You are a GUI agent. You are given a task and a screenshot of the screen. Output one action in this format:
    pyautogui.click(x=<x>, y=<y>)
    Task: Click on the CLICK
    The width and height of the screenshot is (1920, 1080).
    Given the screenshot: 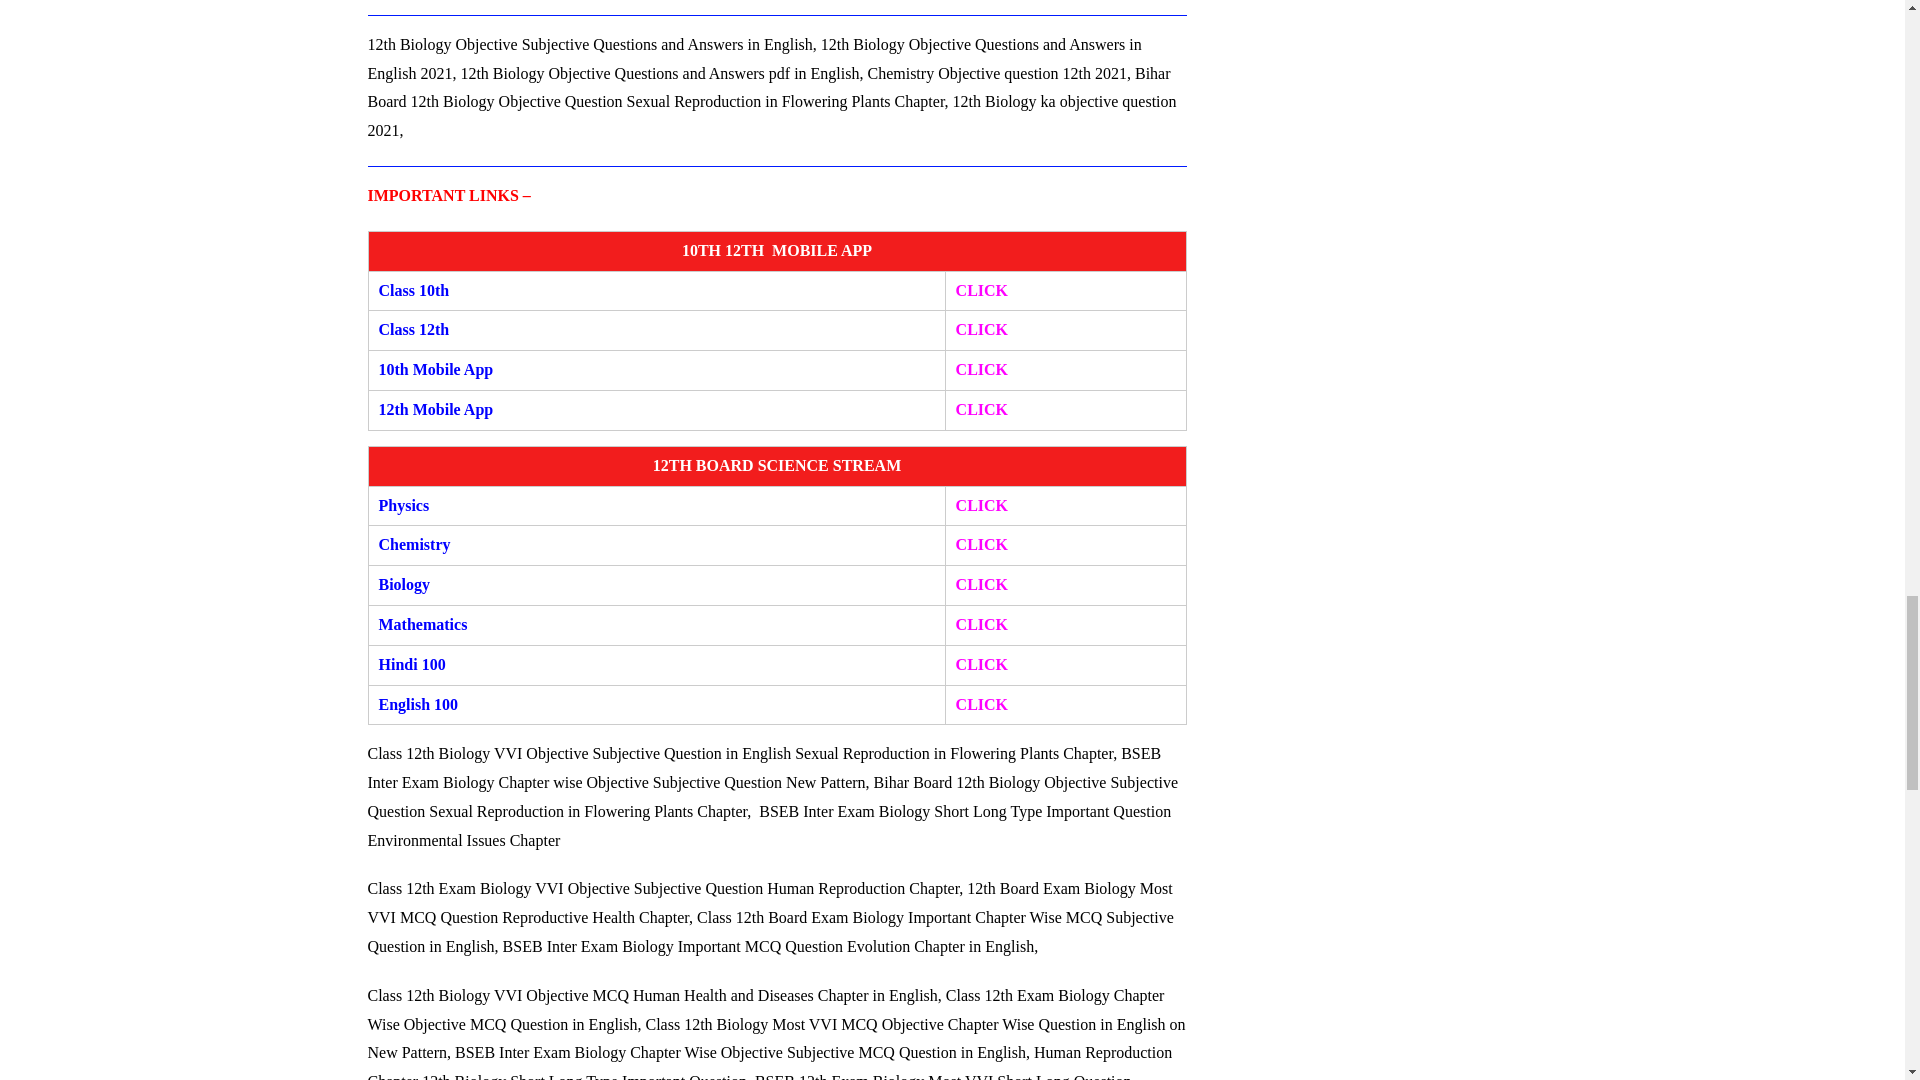 What is the action you would take?
    pyautogui.click(x=982, y=544)
    